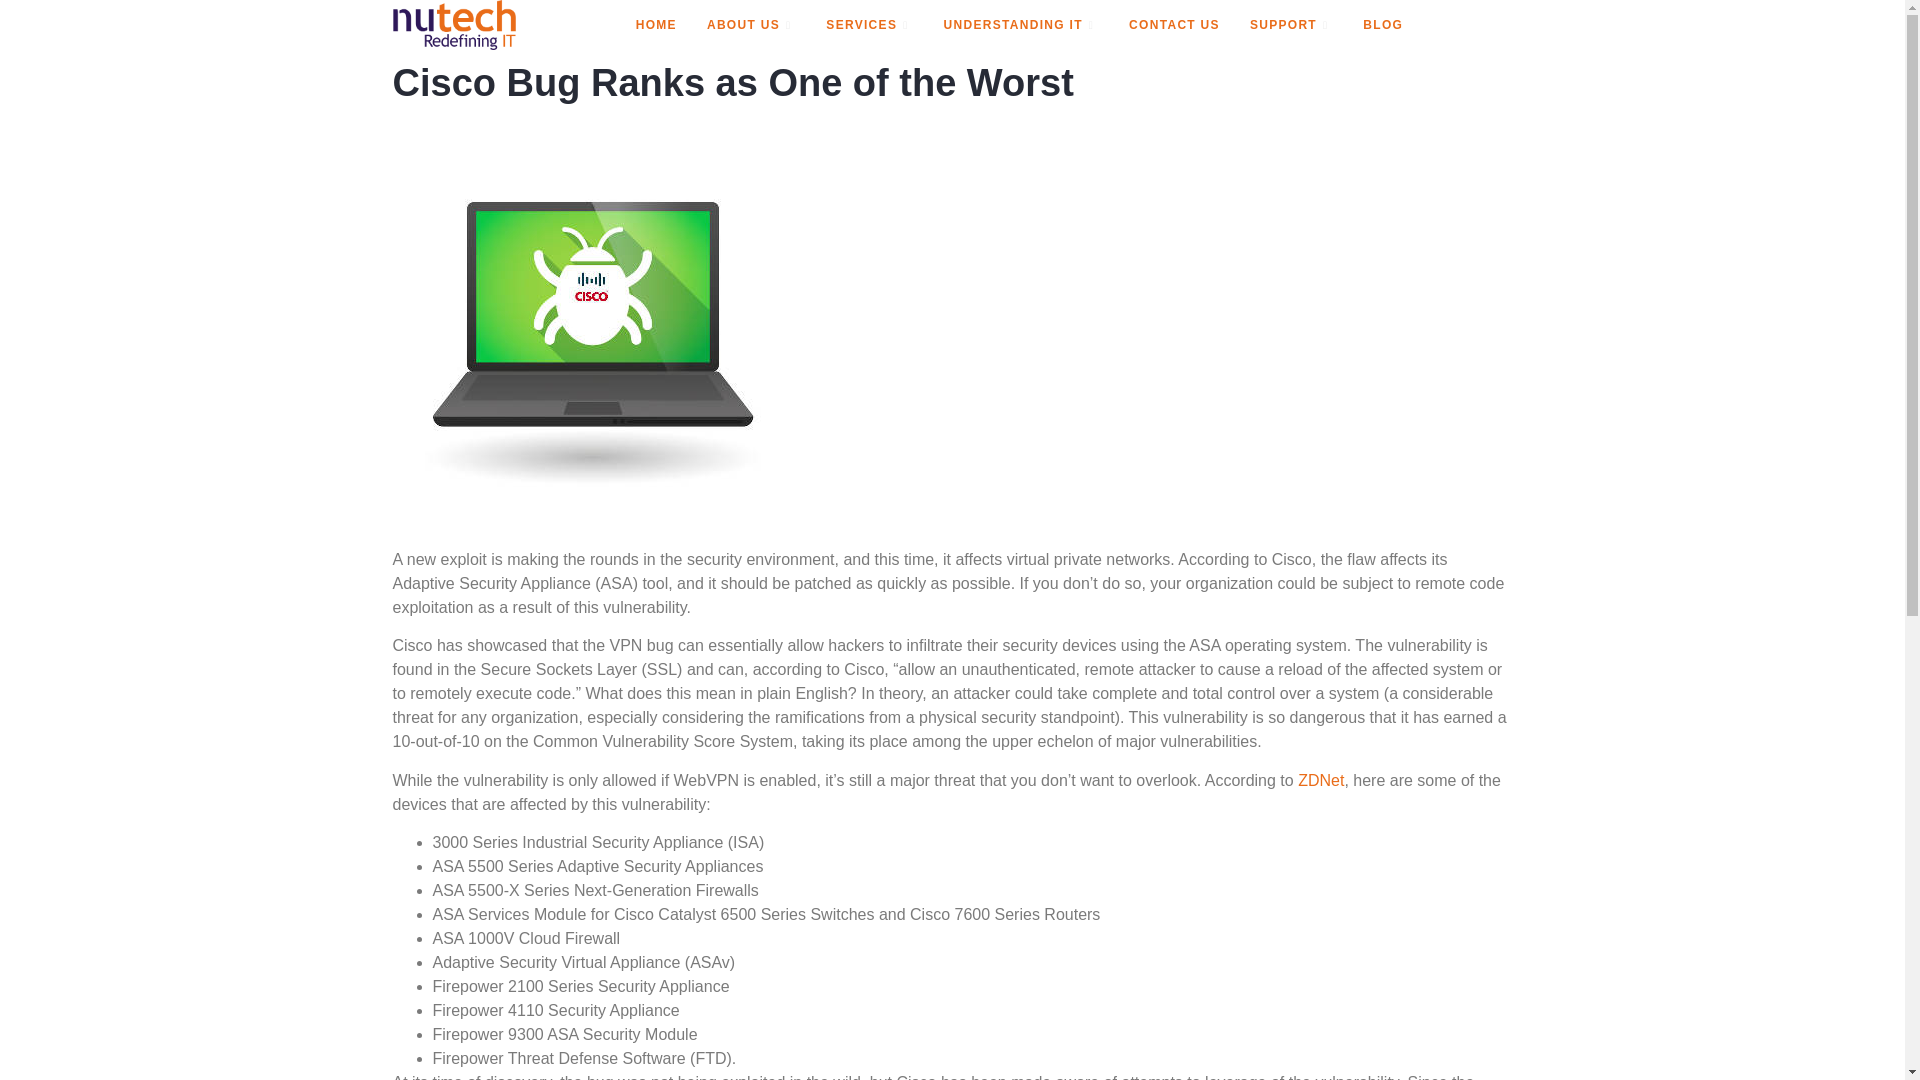 The height and width of the screenshot is (1080, 1920). Describe the element at coordinates (656, 24) in the screenshot. I see `HOME` at that location.